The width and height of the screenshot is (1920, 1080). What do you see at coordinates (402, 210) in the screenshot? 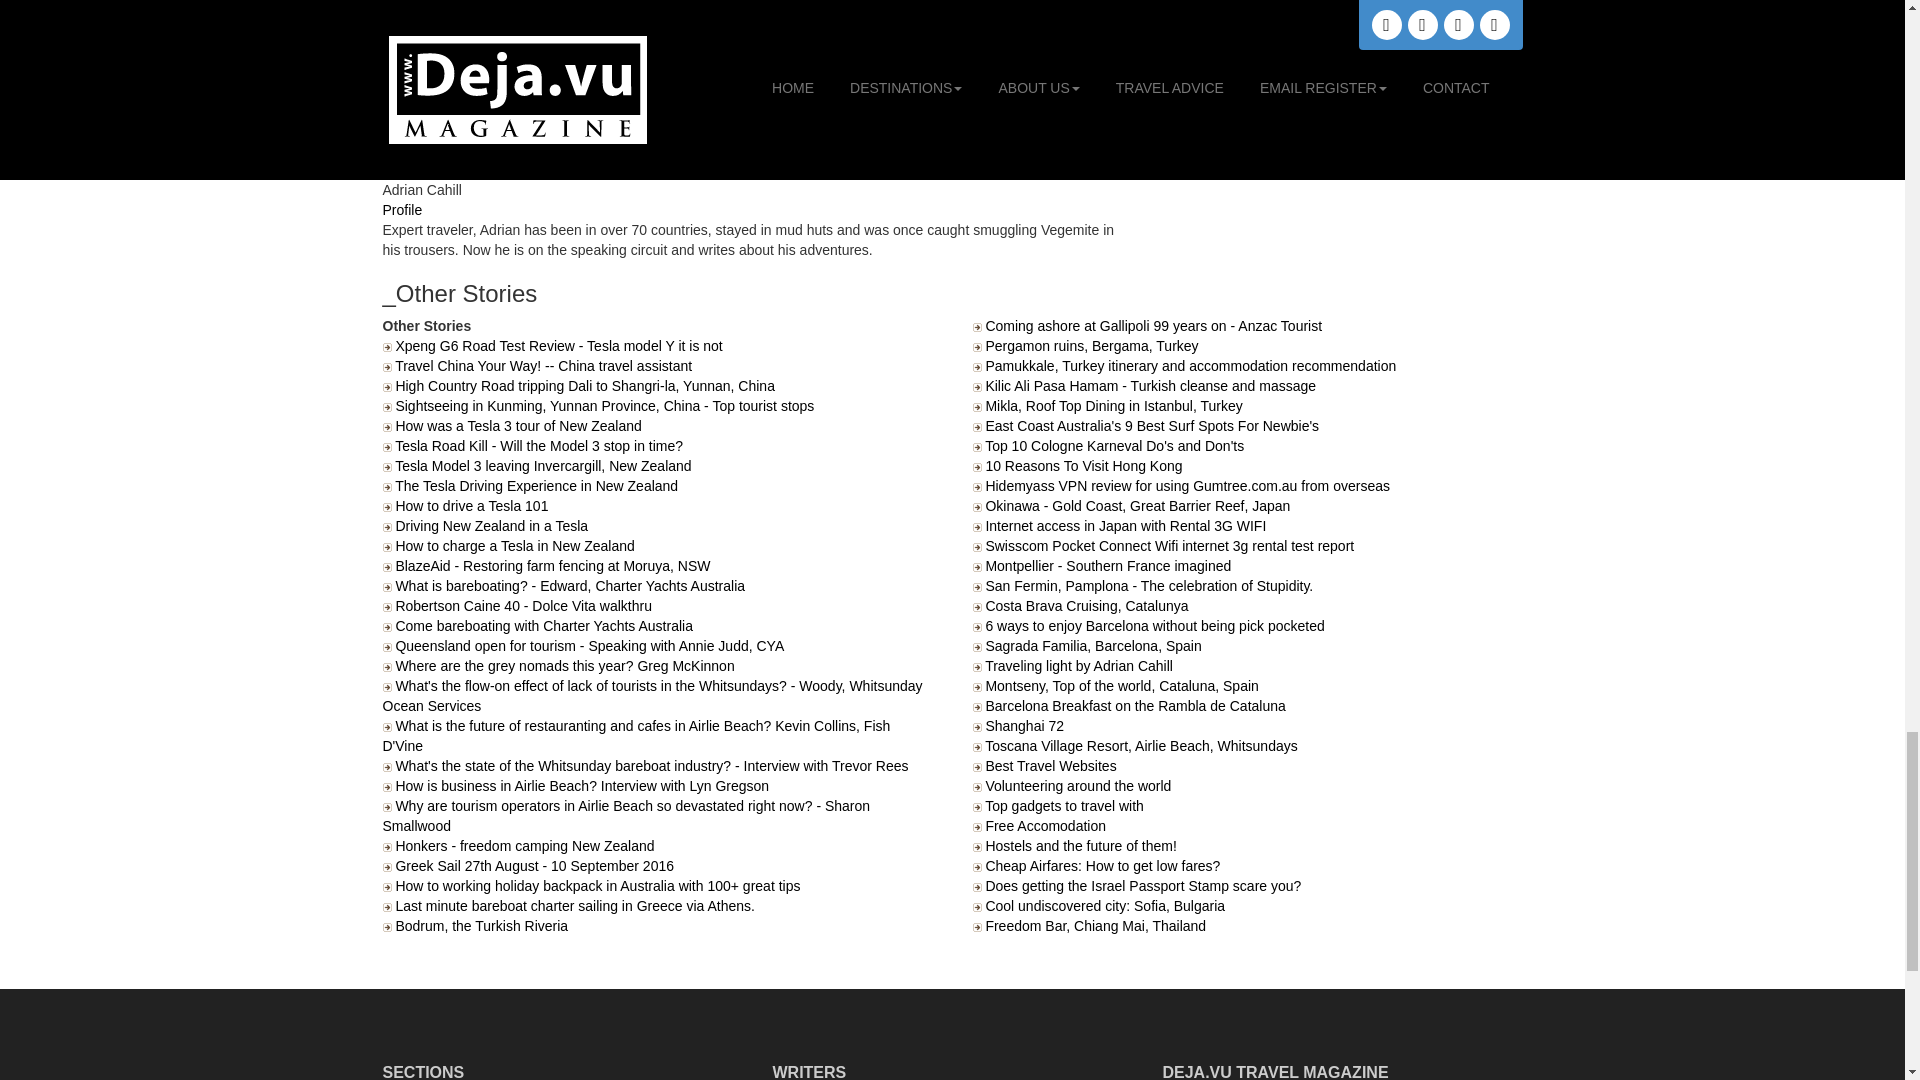
I see `Profile` at bounding box center [402, 210].